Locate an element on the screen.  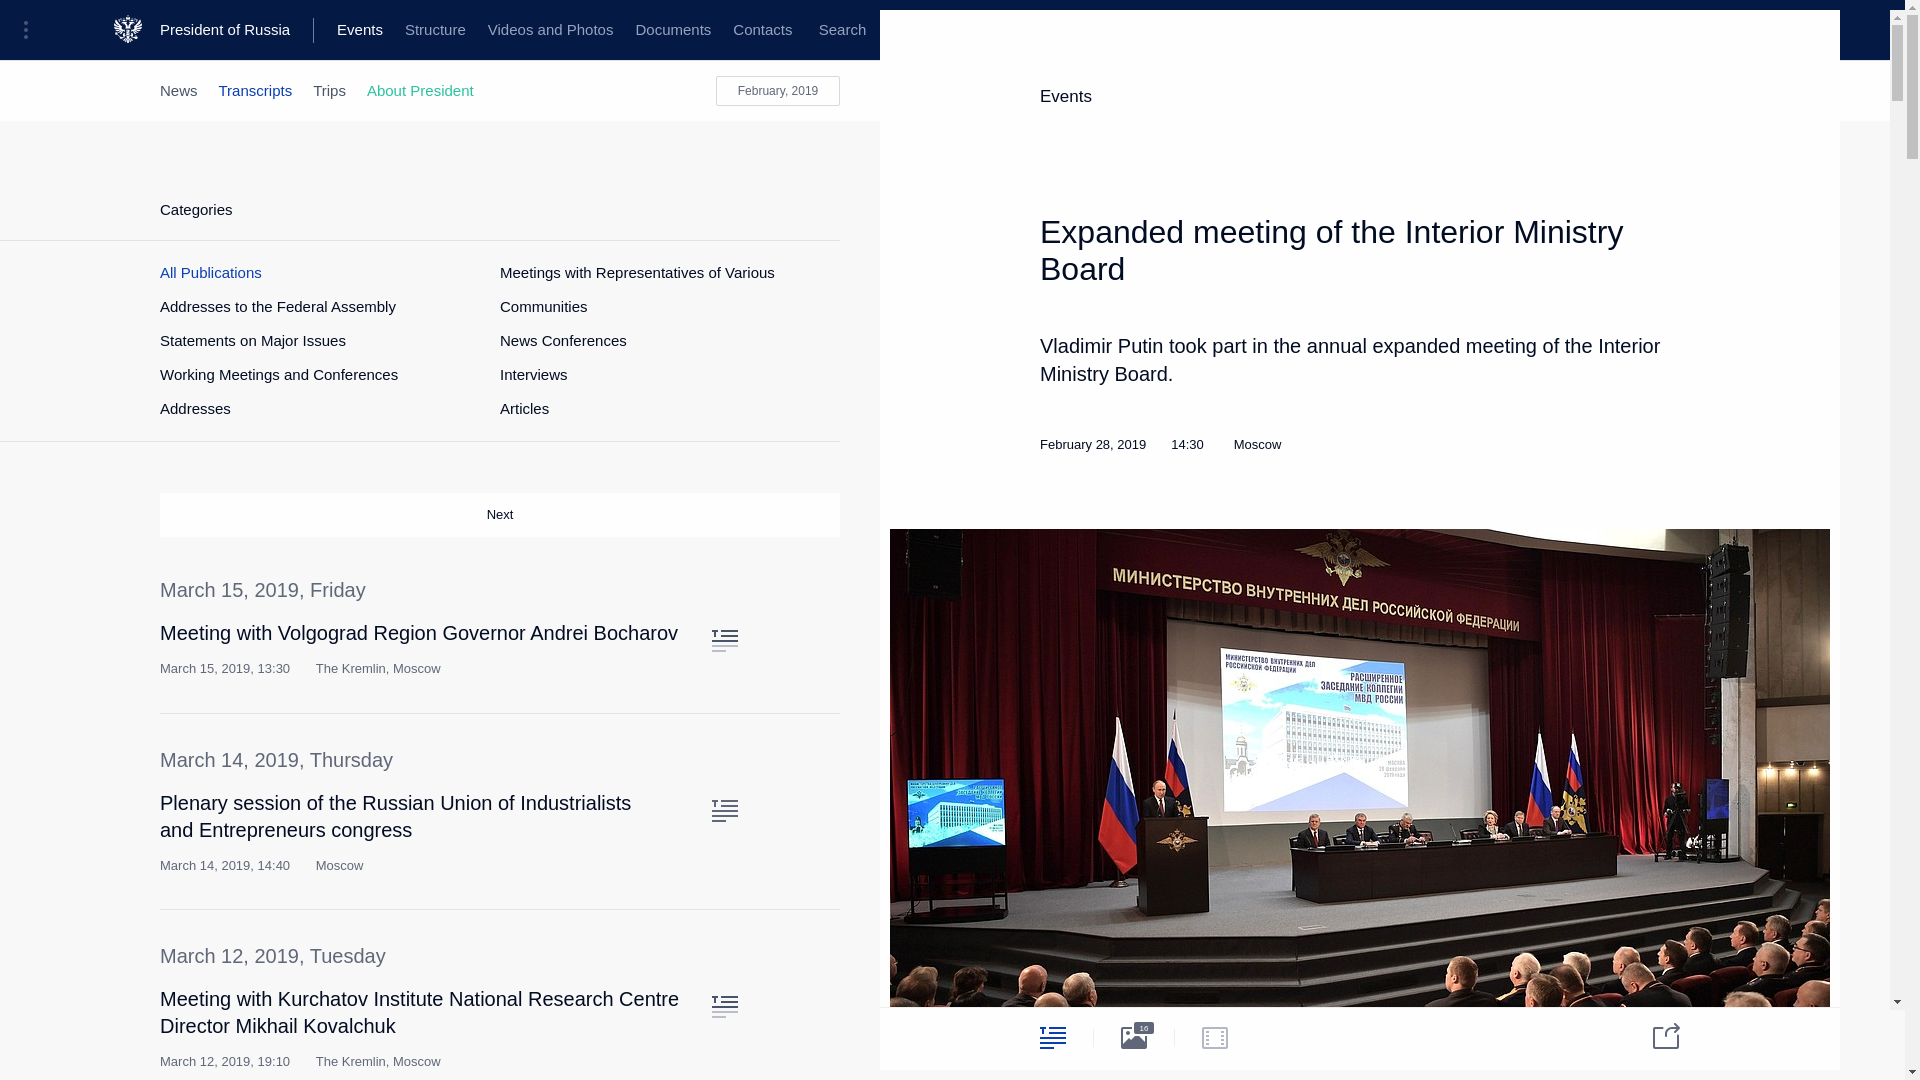
Text of the article is located at coordinates (724, 640).